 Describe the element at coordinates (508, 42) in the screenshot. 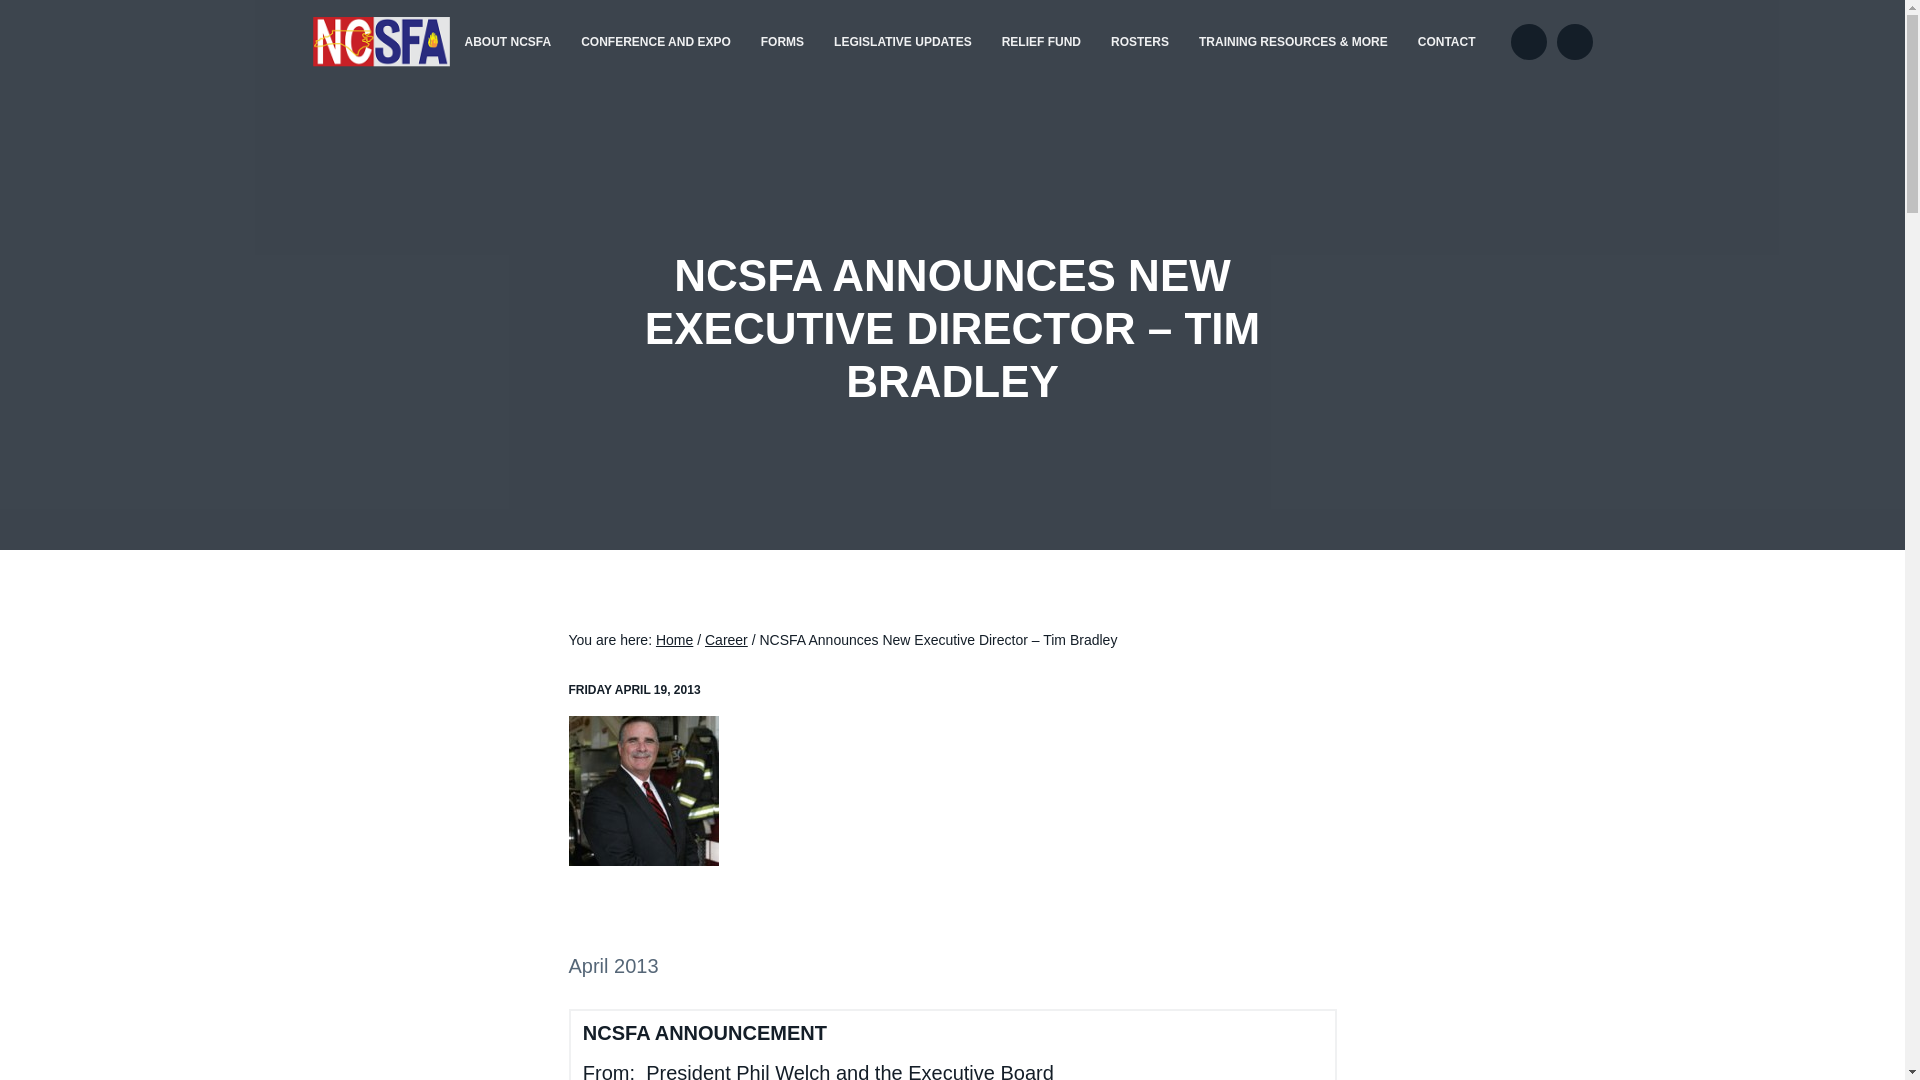

I see `ABOUT NCSFA` at that location.